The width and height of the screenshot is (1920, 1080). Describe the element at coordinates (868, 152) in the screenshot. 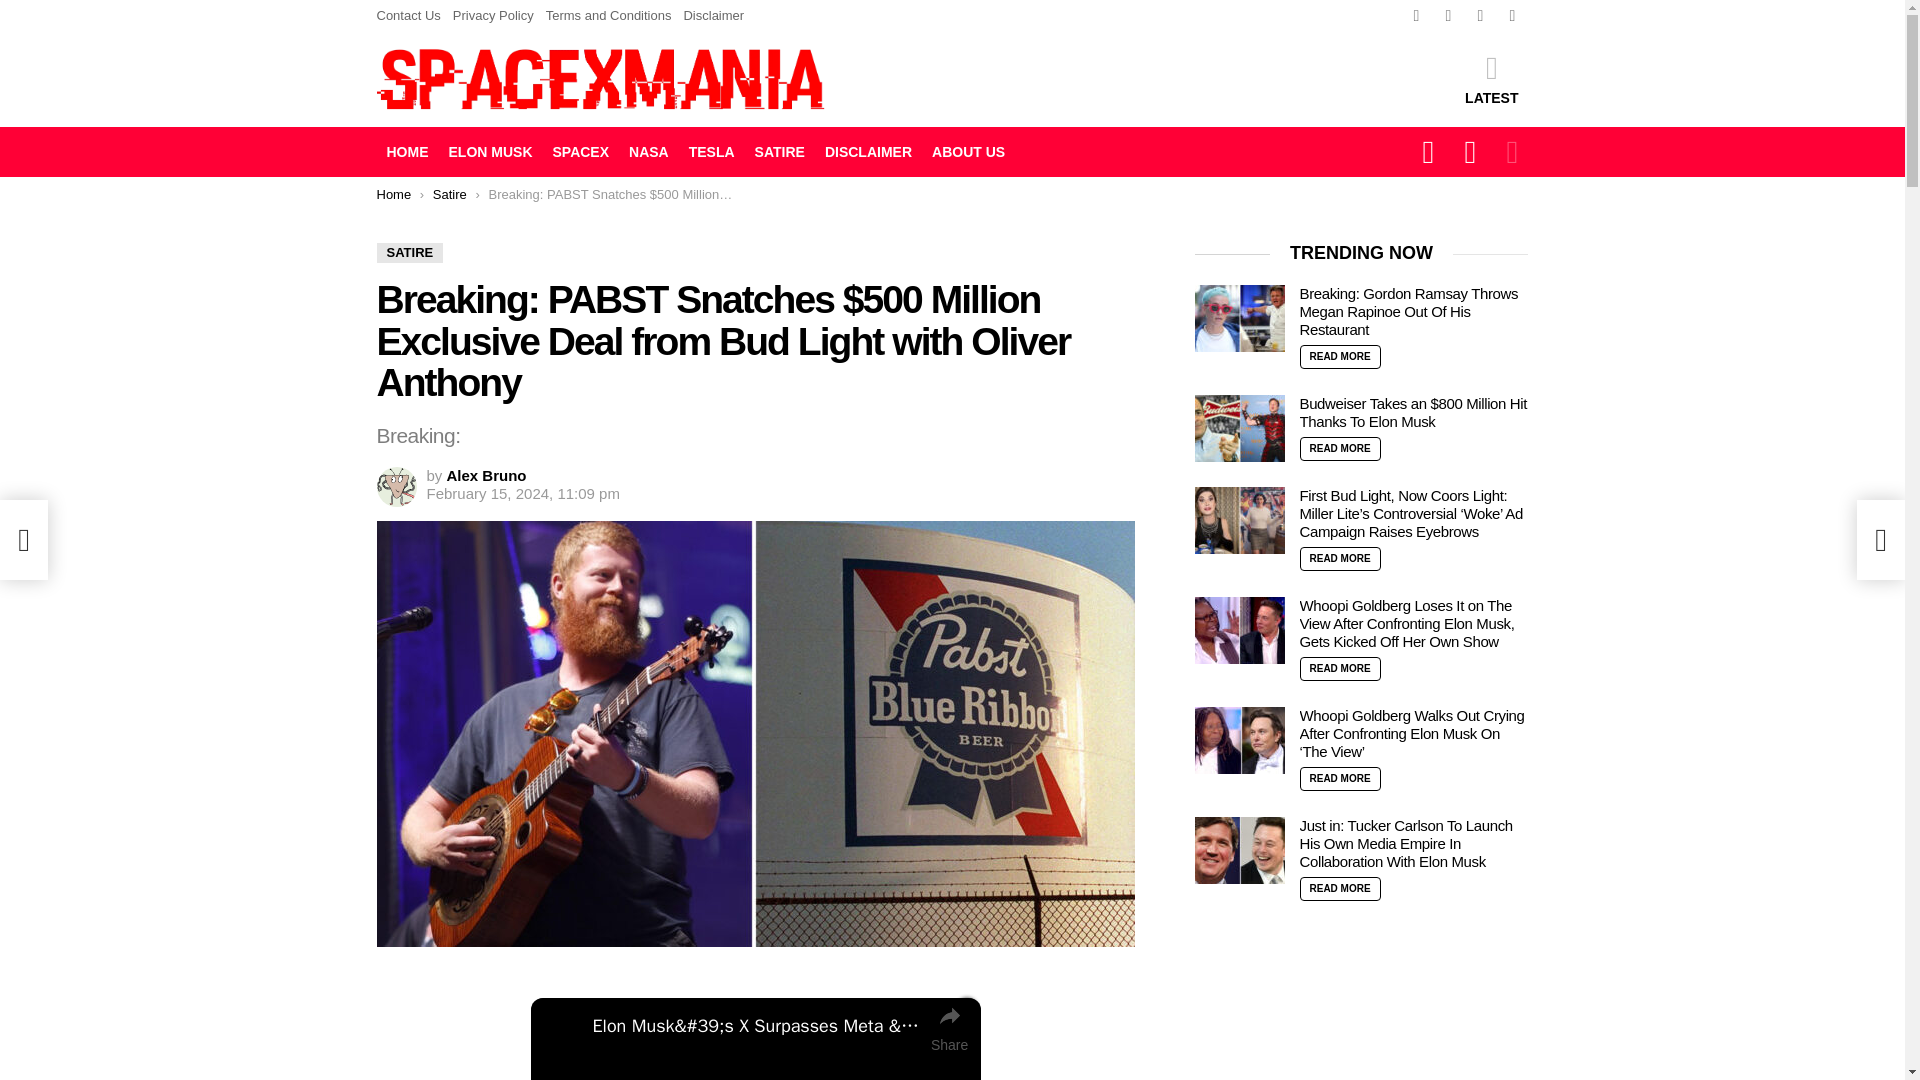

I see `DISCLAIMER` at that location.